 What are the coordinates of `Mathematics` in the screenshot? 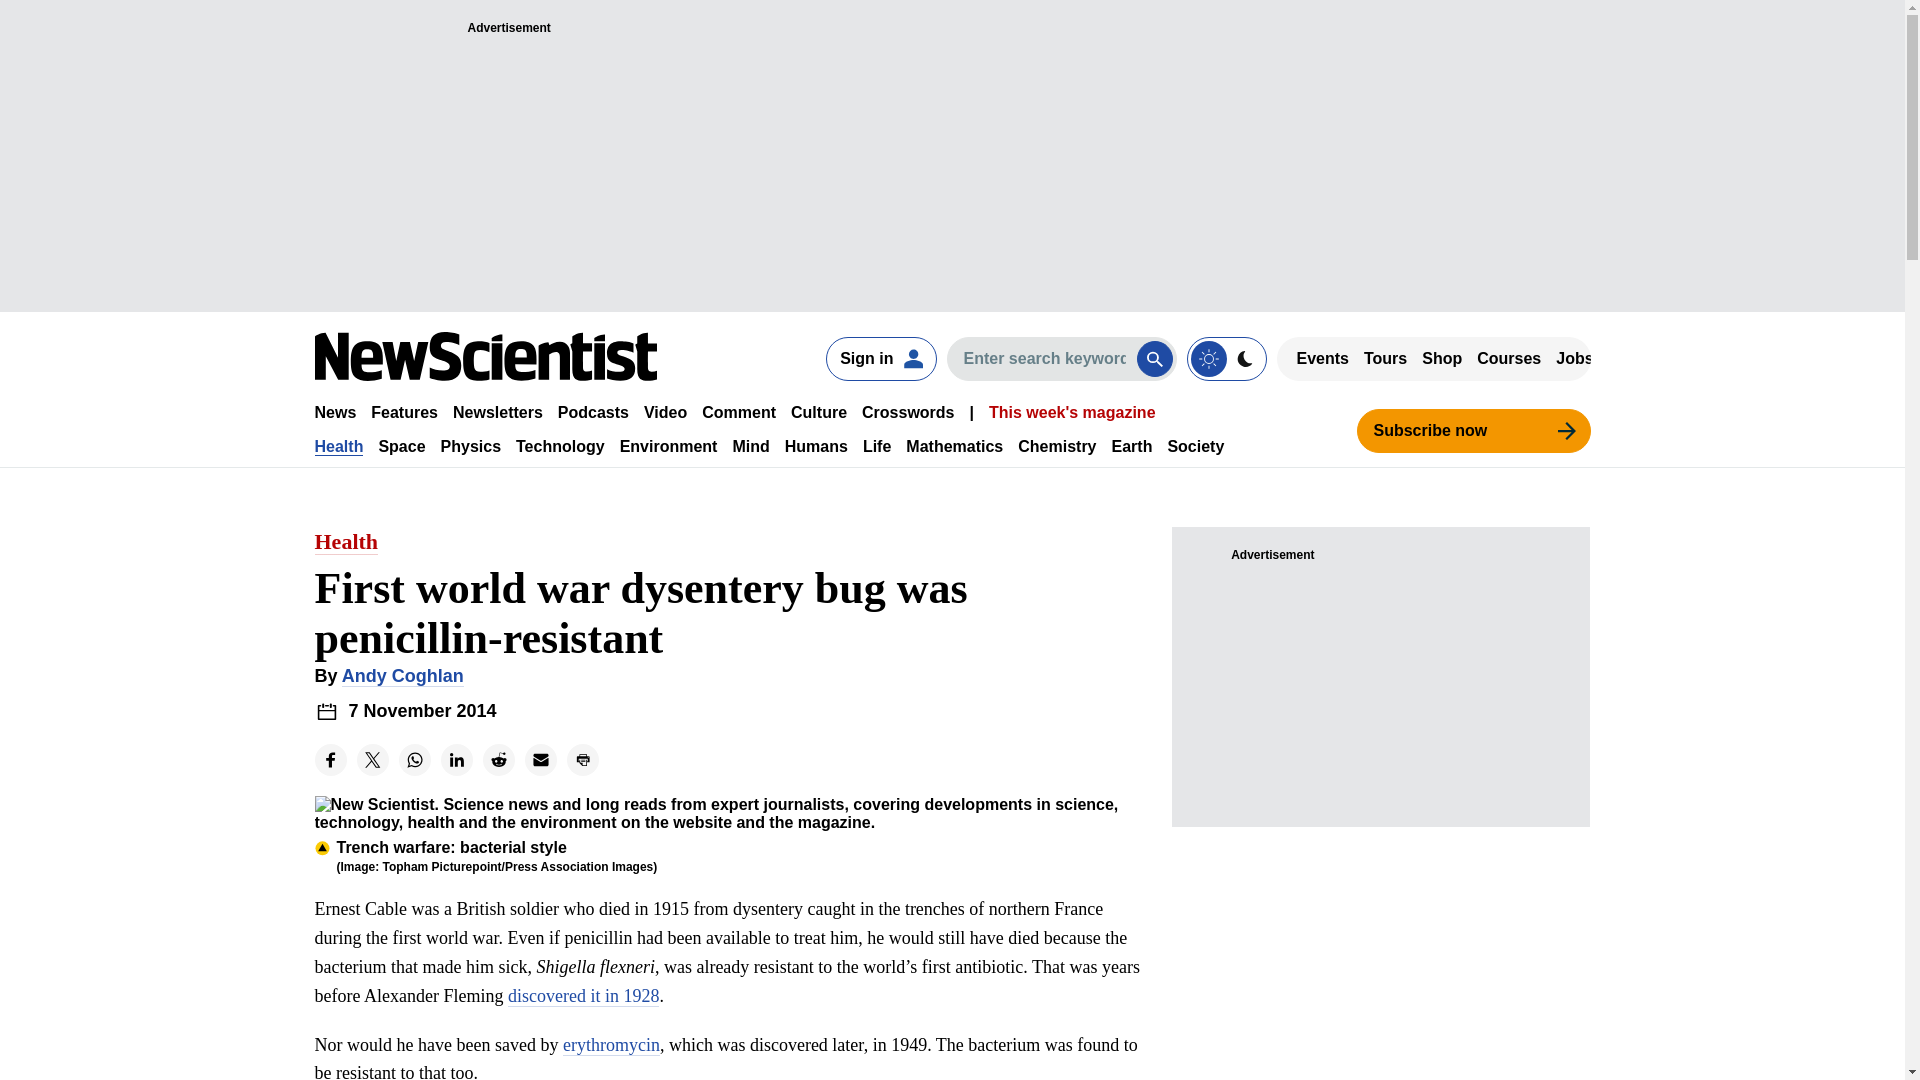 It's located at (954, 446).